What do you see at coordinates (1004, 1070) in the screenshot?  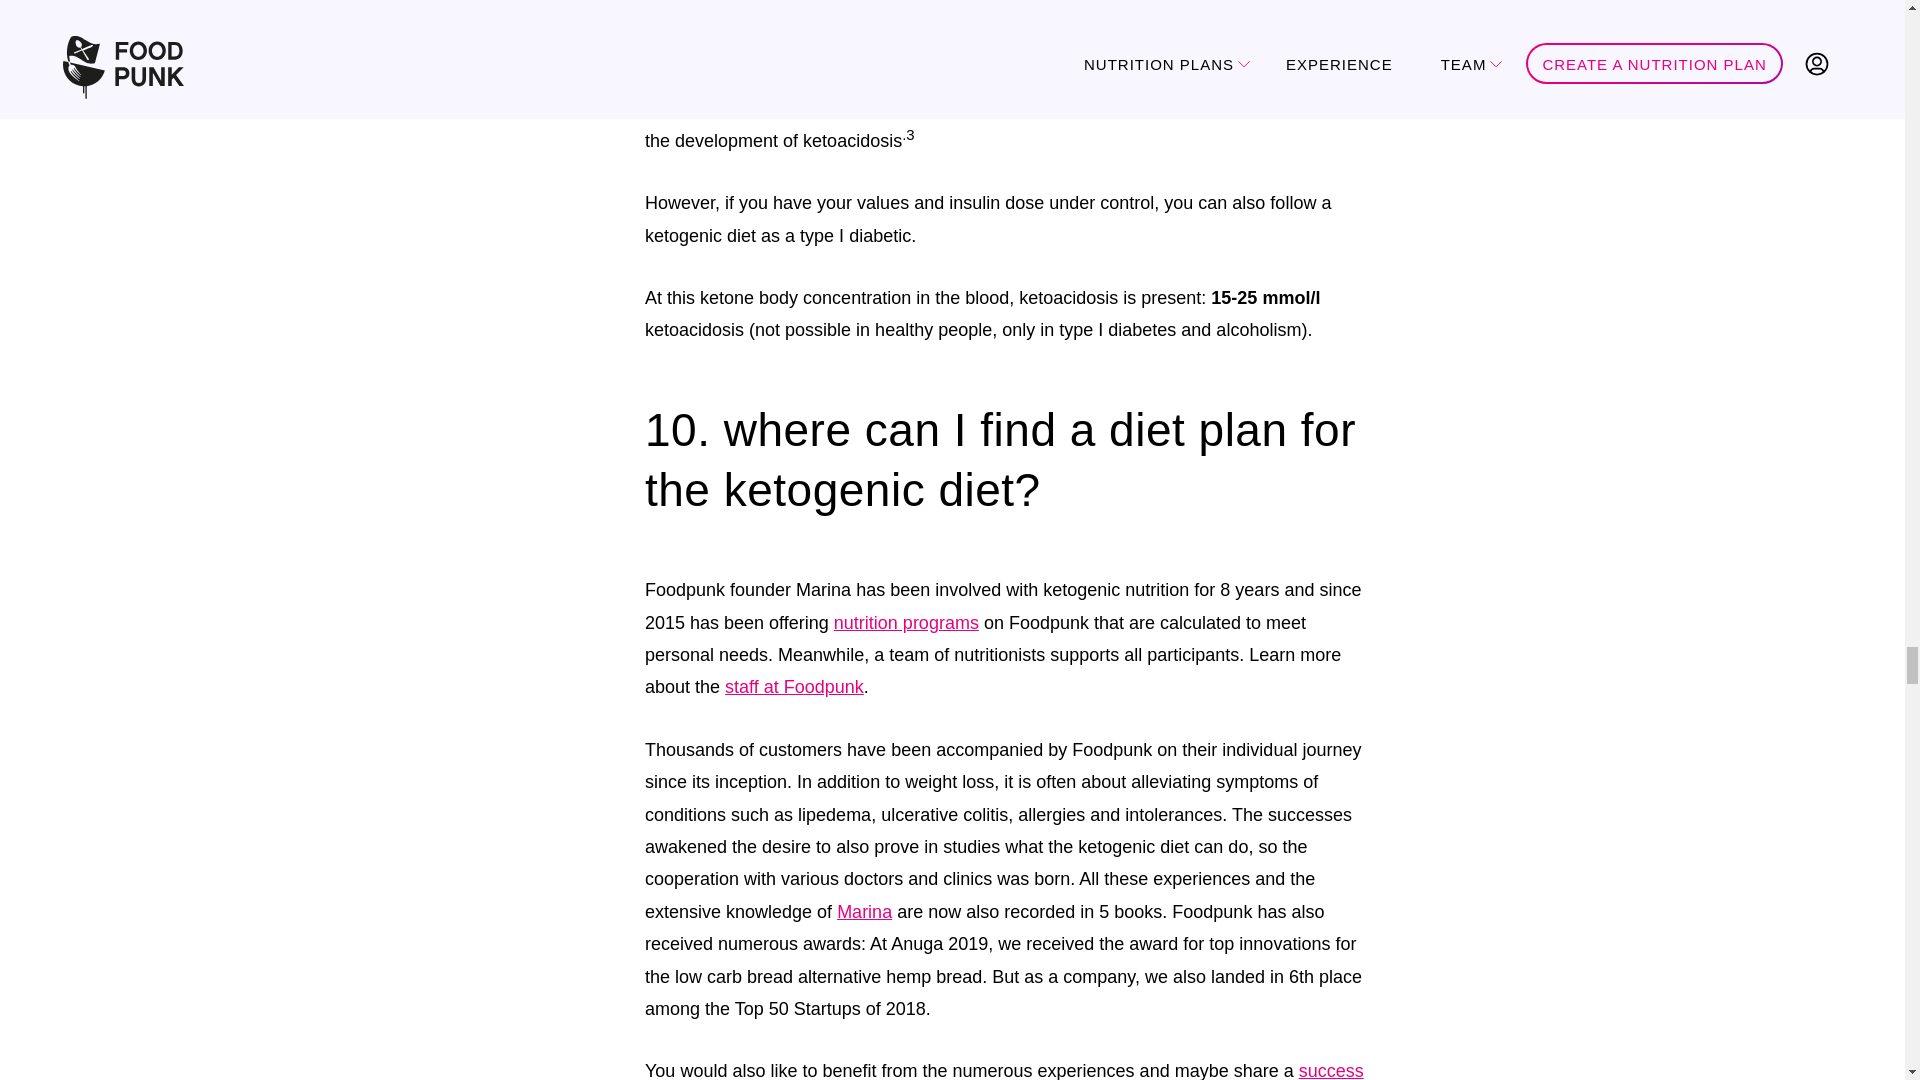 I see `success story` at bounding box center [1004, 1070].